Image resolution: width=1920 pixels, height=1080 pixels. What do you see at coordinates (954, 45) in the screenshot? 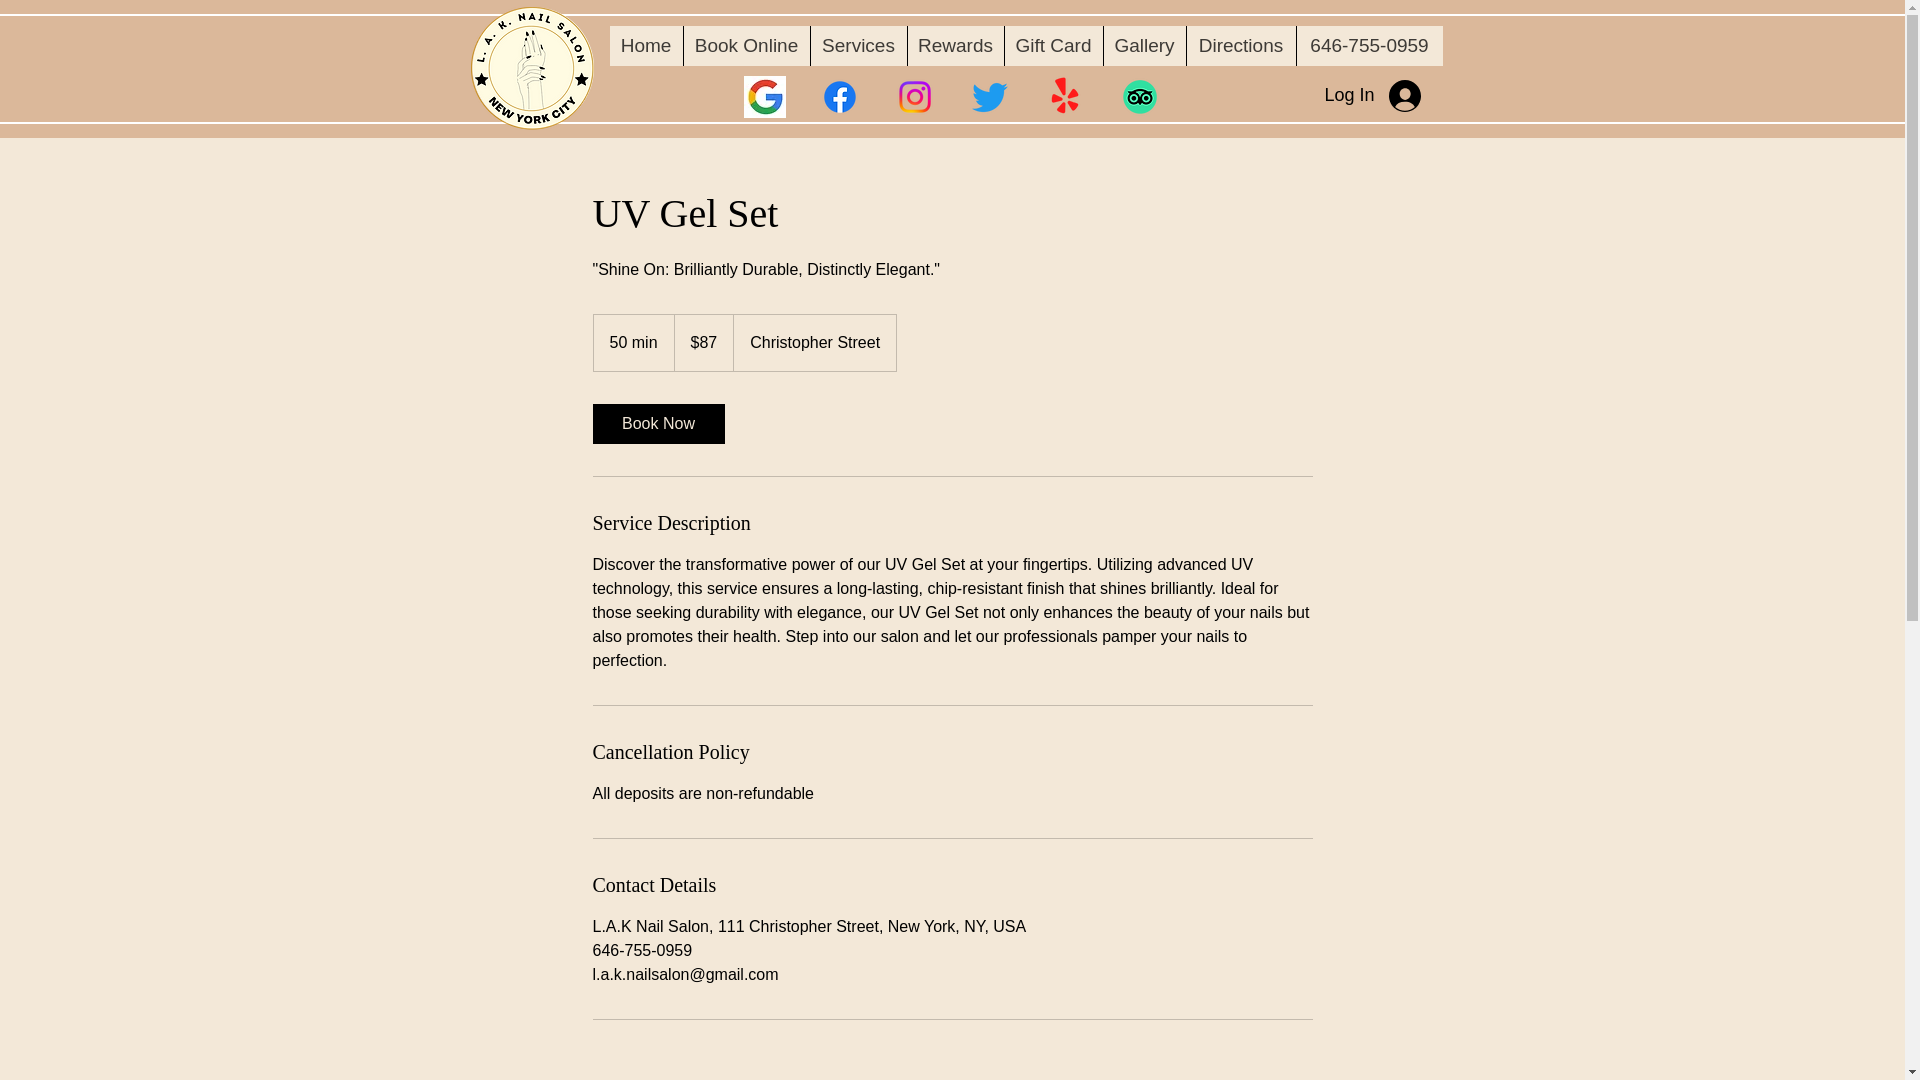
I see `Rewards` at bounding box center [954, 45].